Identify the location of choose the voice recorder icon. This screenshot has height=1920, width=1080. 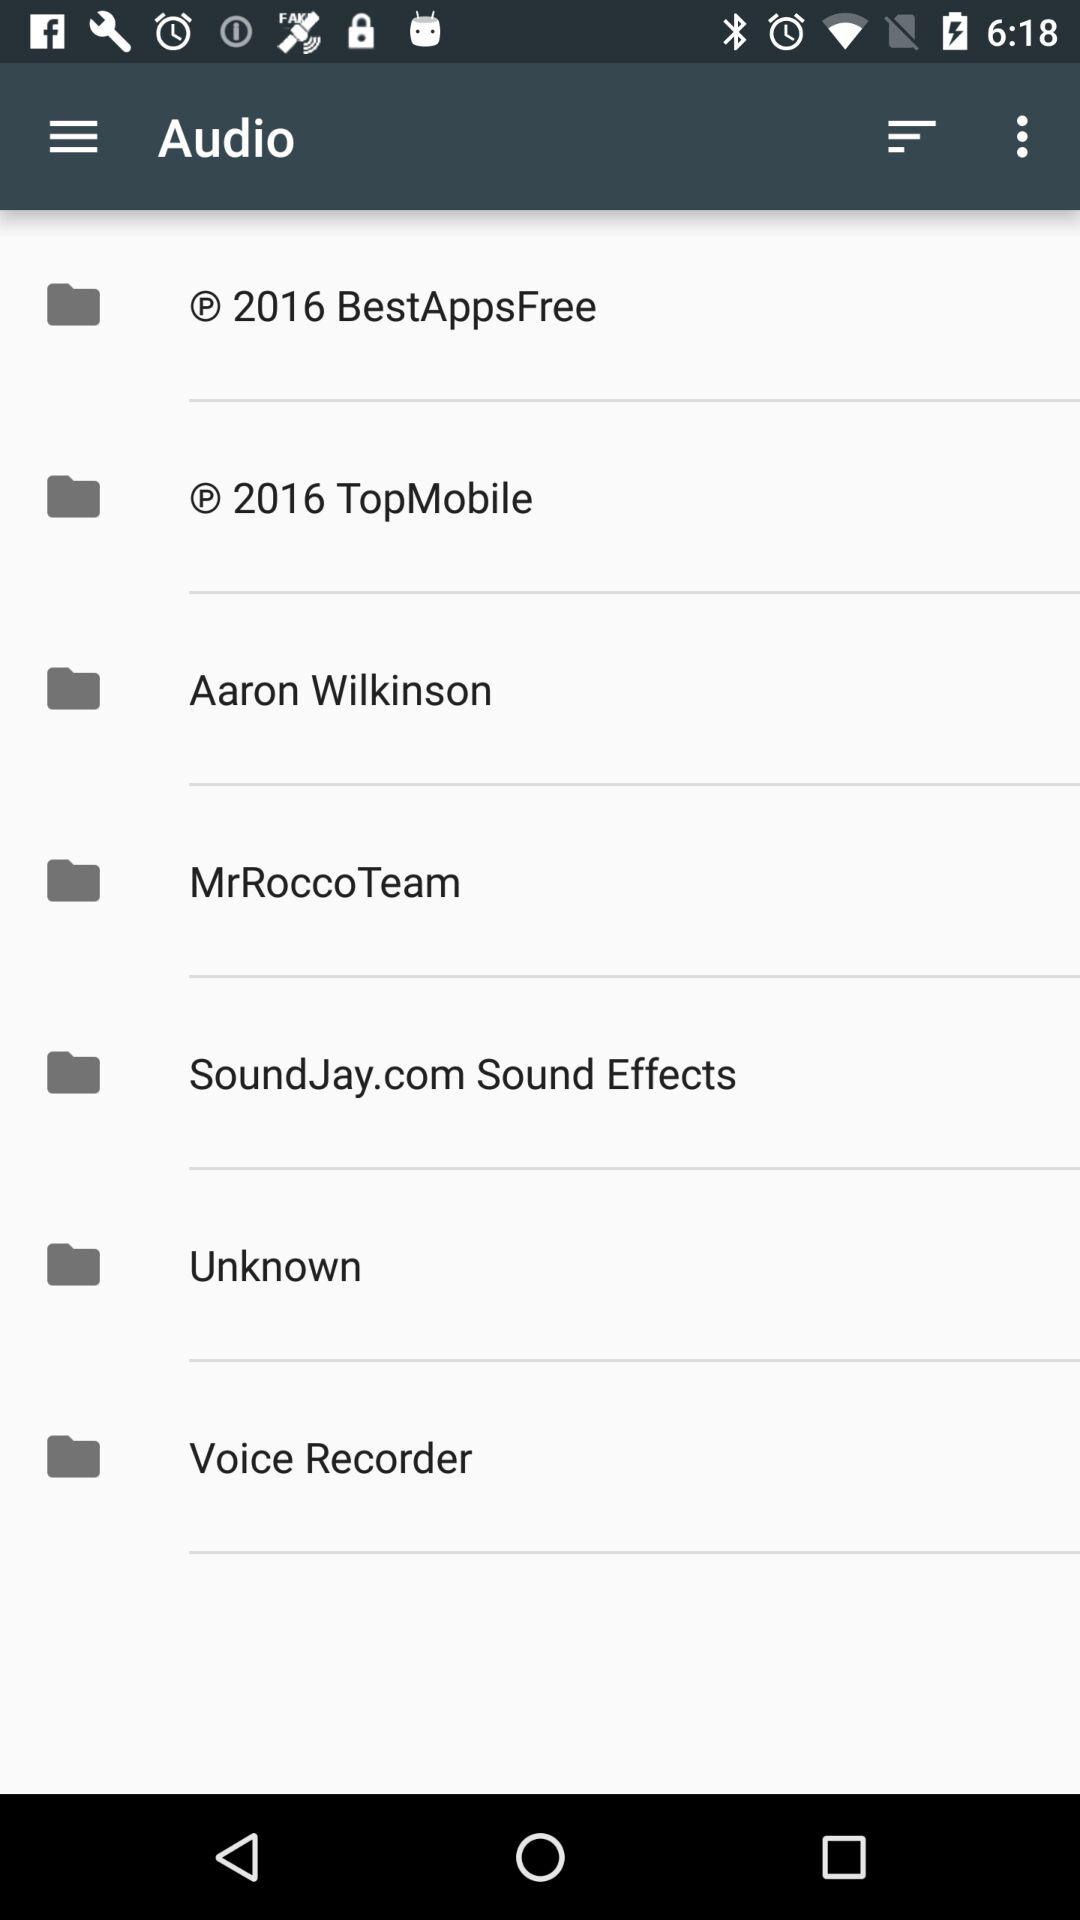
(613, 1456).